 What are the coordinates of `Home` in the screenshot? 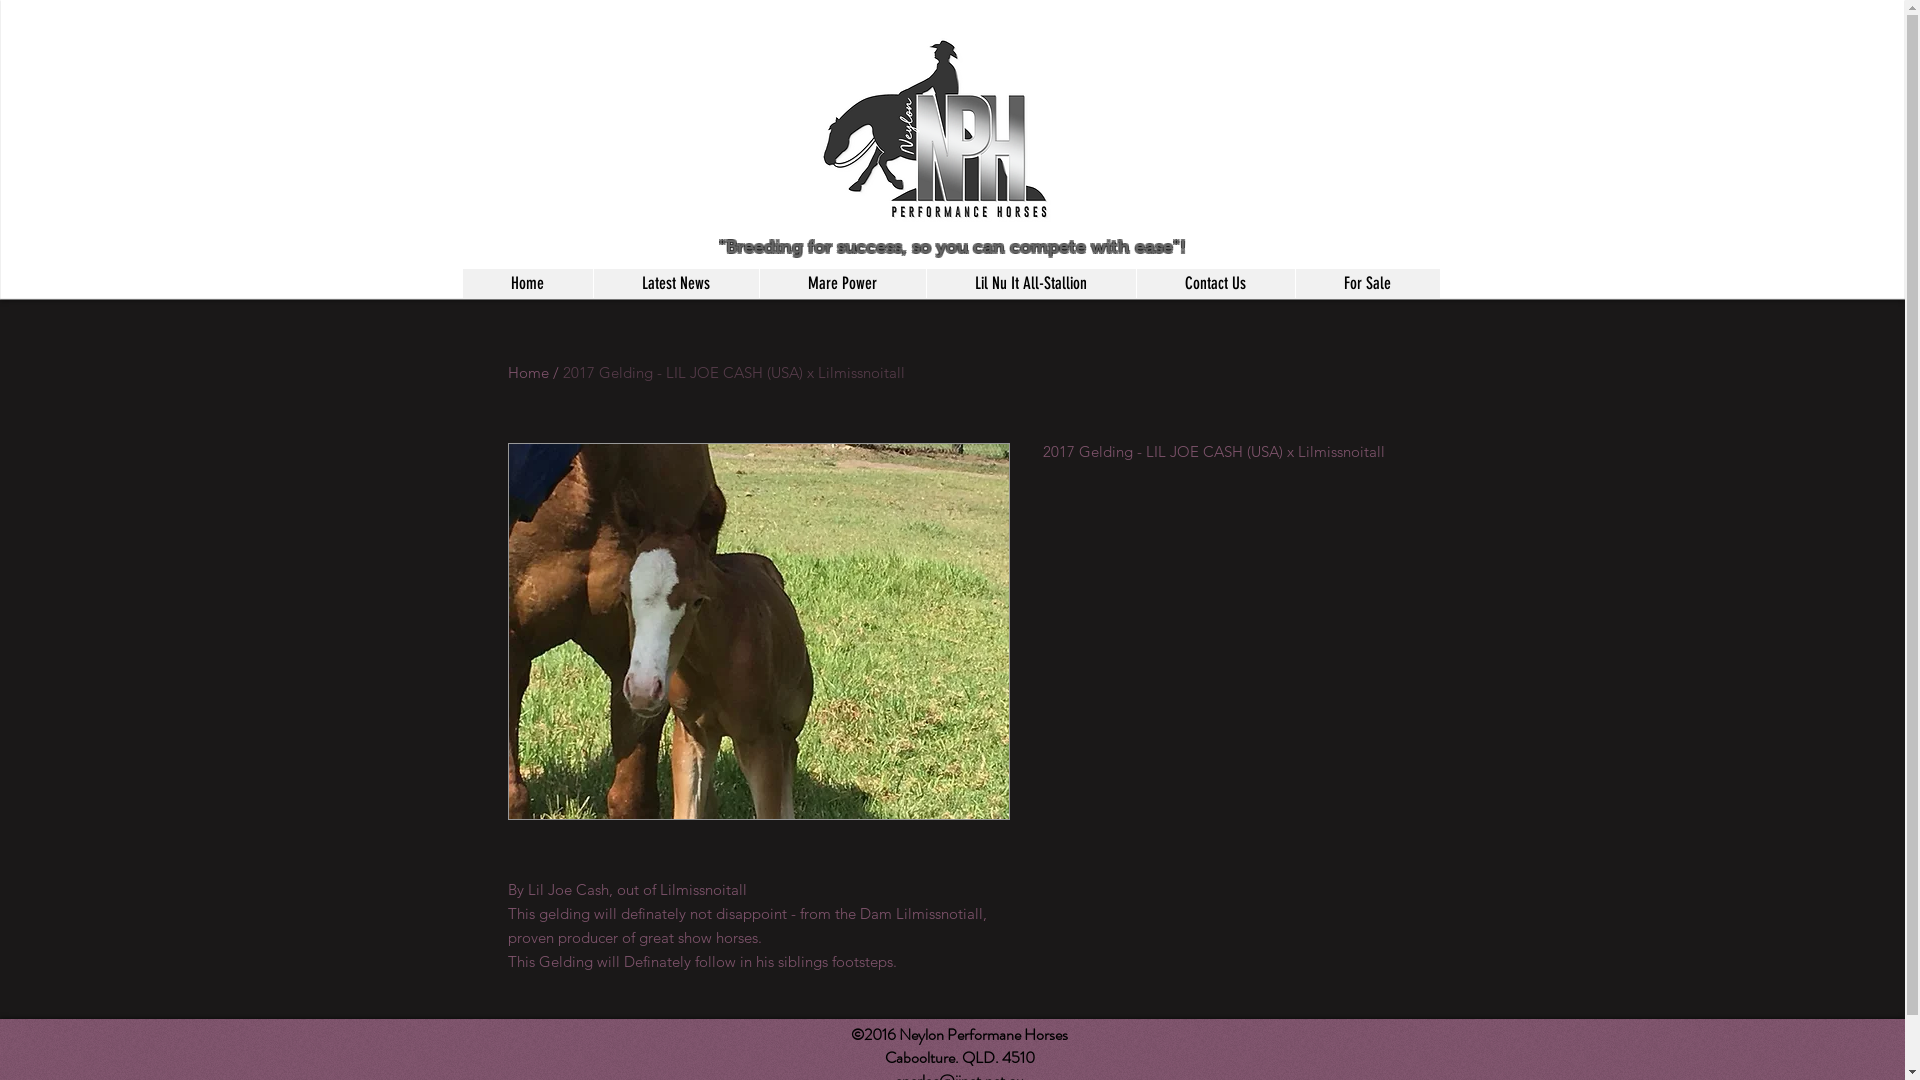 It's located at (528, 372).